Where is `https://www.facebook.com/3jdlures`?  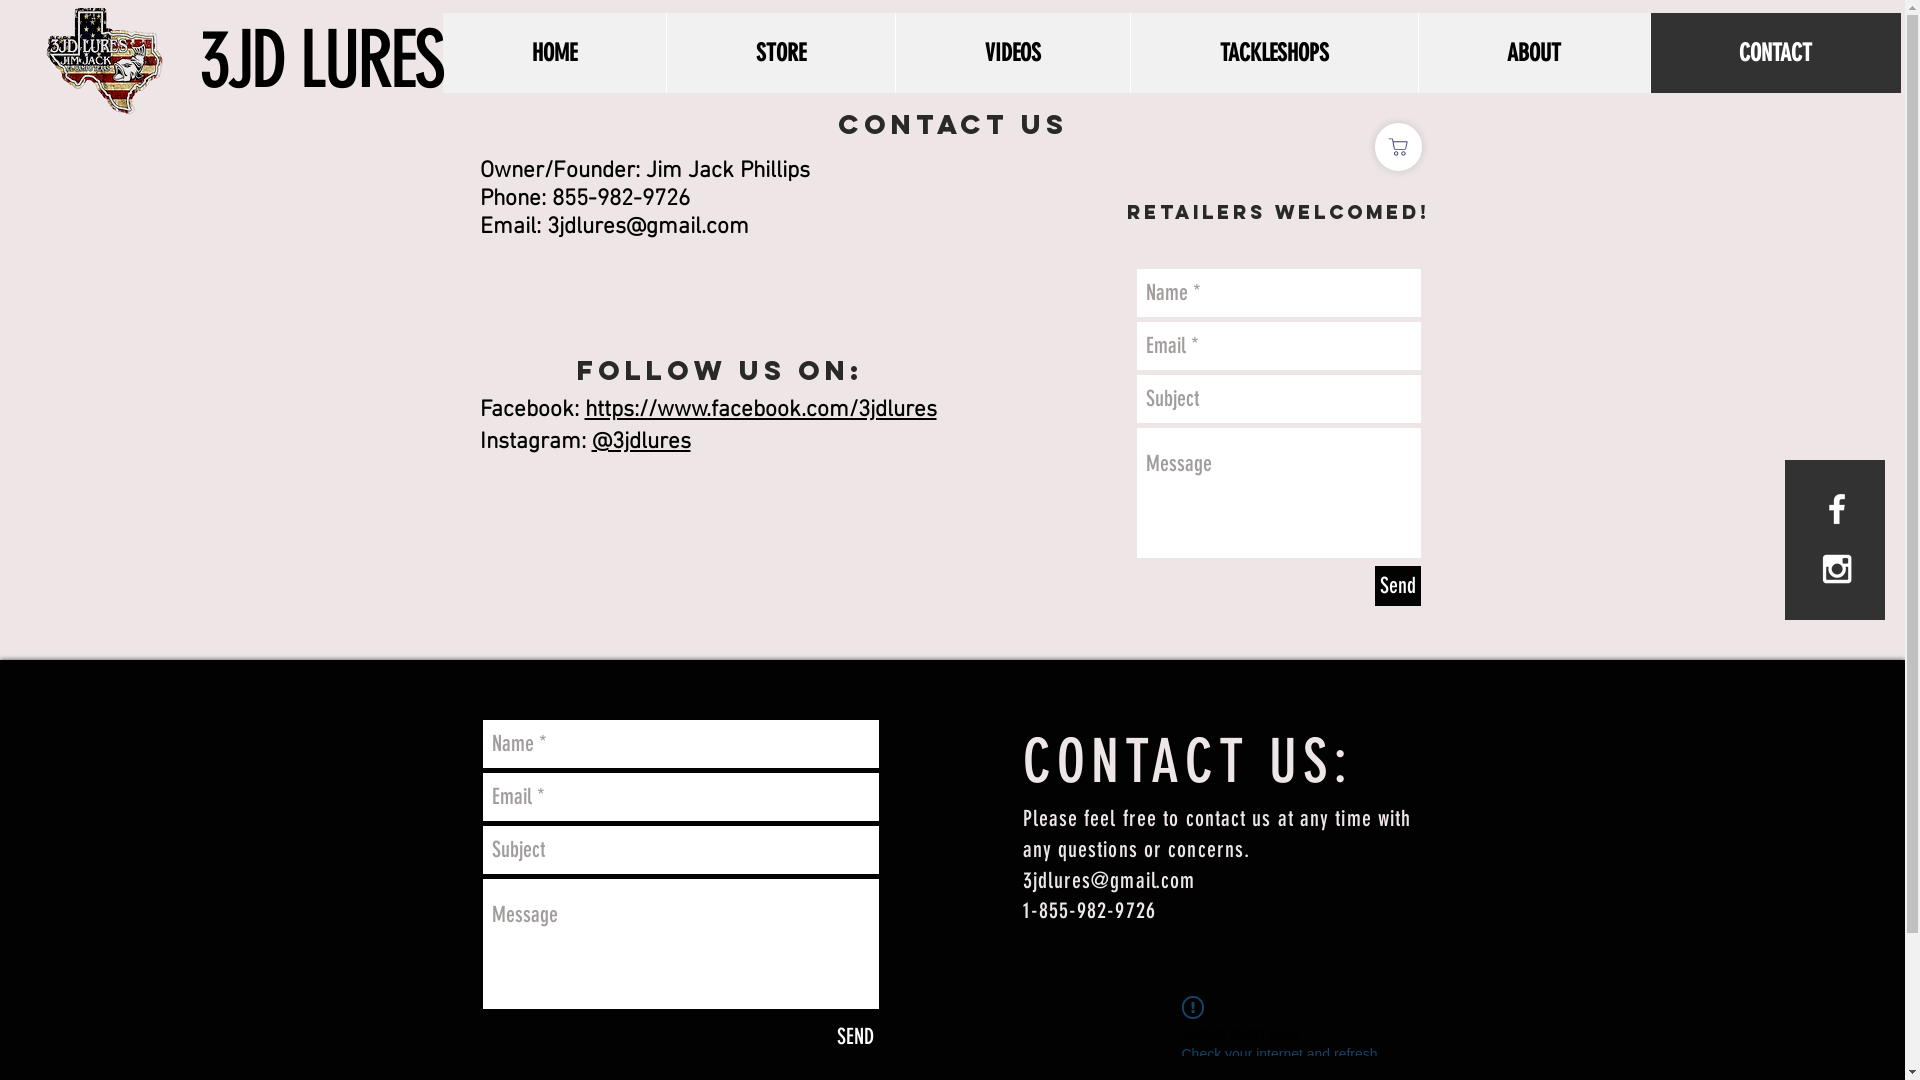 https://www.facebook.com/3jdlures is located at coordinates (760, 410).